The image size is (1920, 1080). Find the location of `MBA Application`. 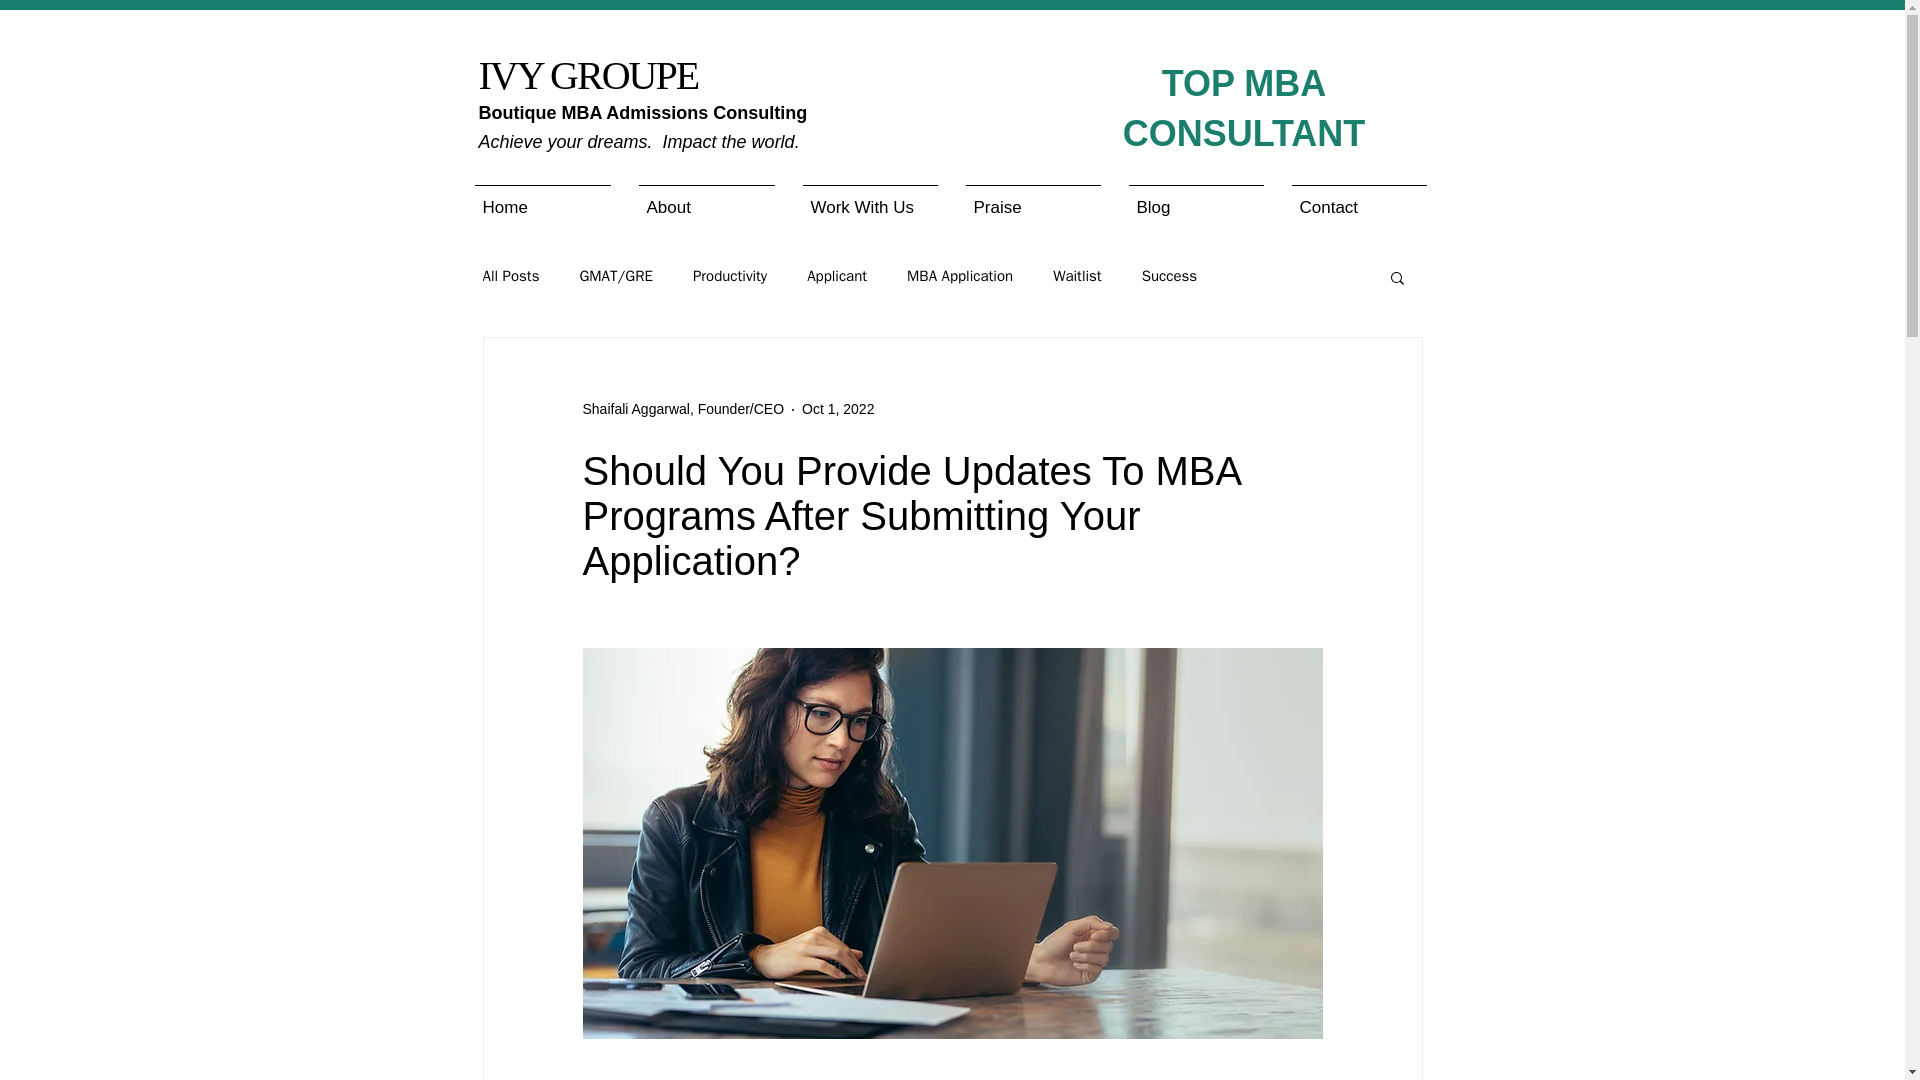

MBA Application is located at coordinates (960, 276).